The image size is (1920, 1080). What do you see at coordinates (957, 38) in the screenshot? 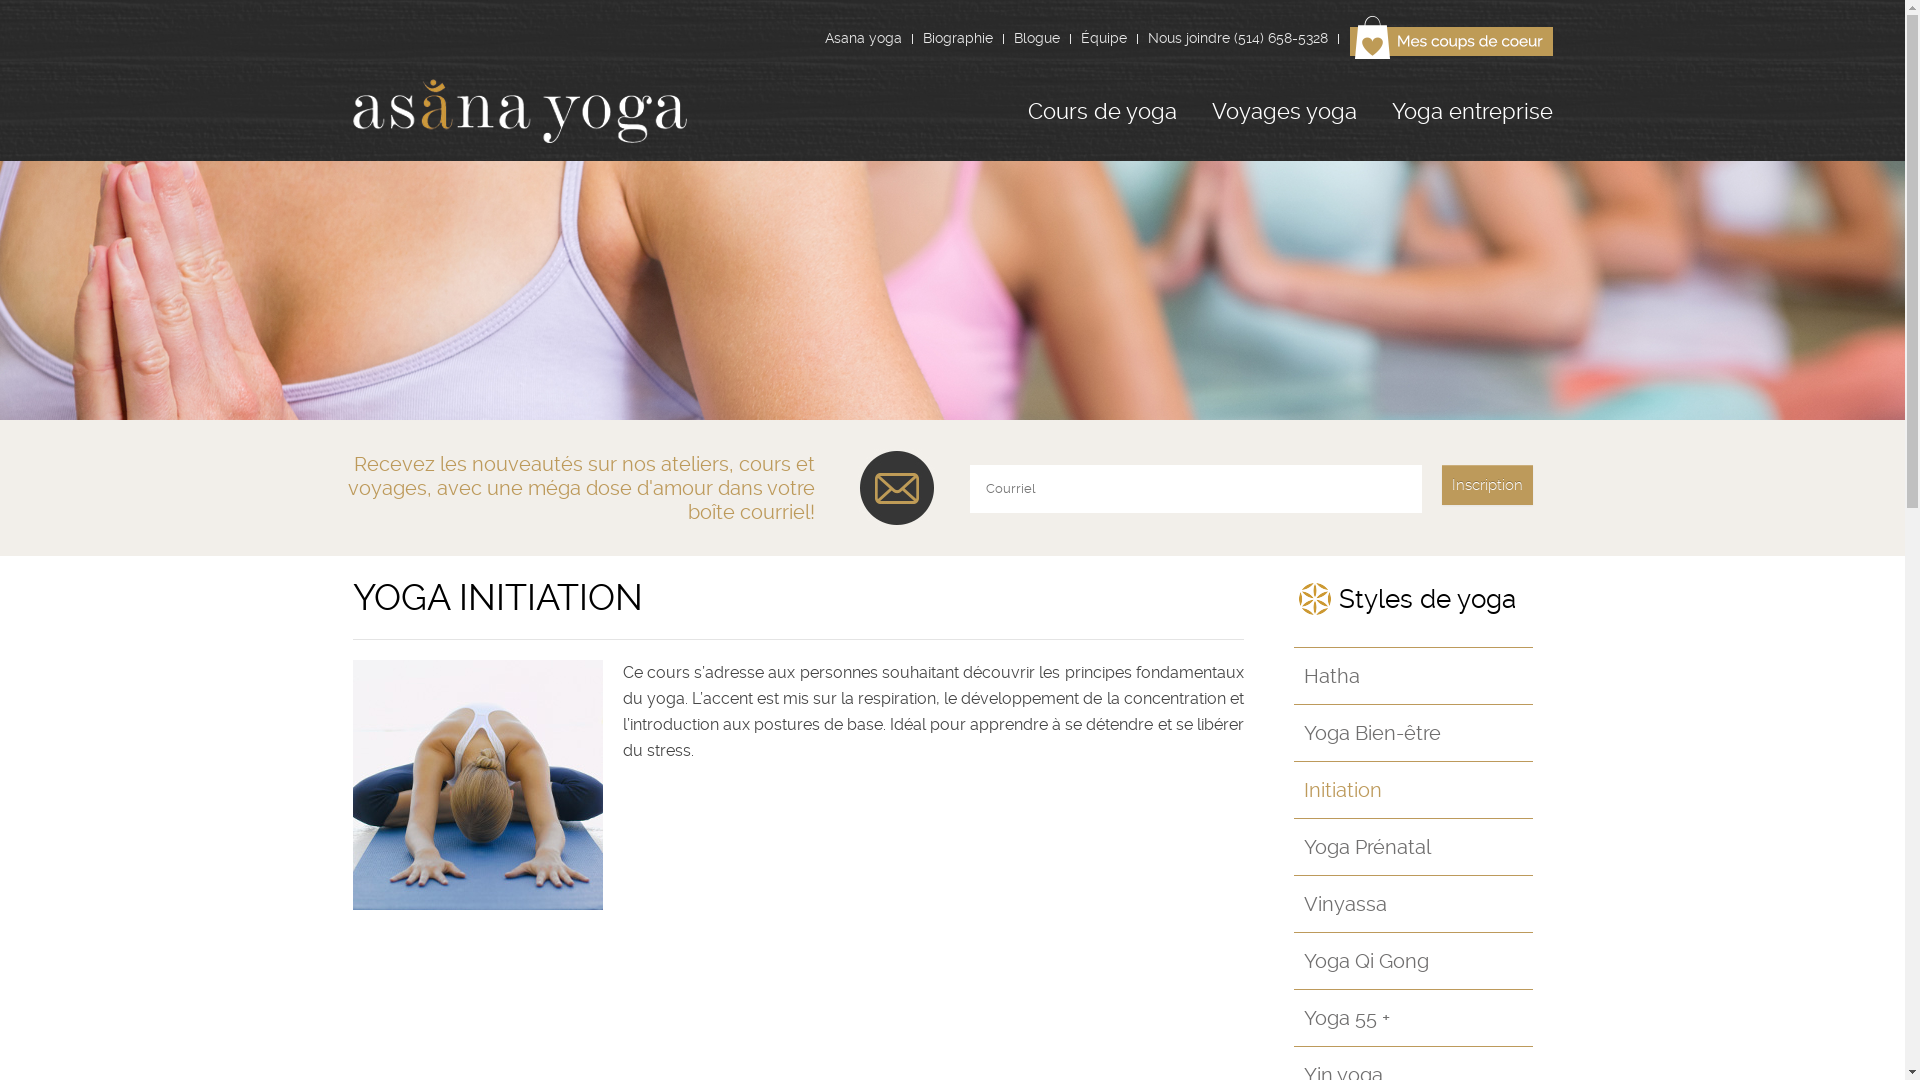
I see `Biographie` at bounding box center [957, 38].